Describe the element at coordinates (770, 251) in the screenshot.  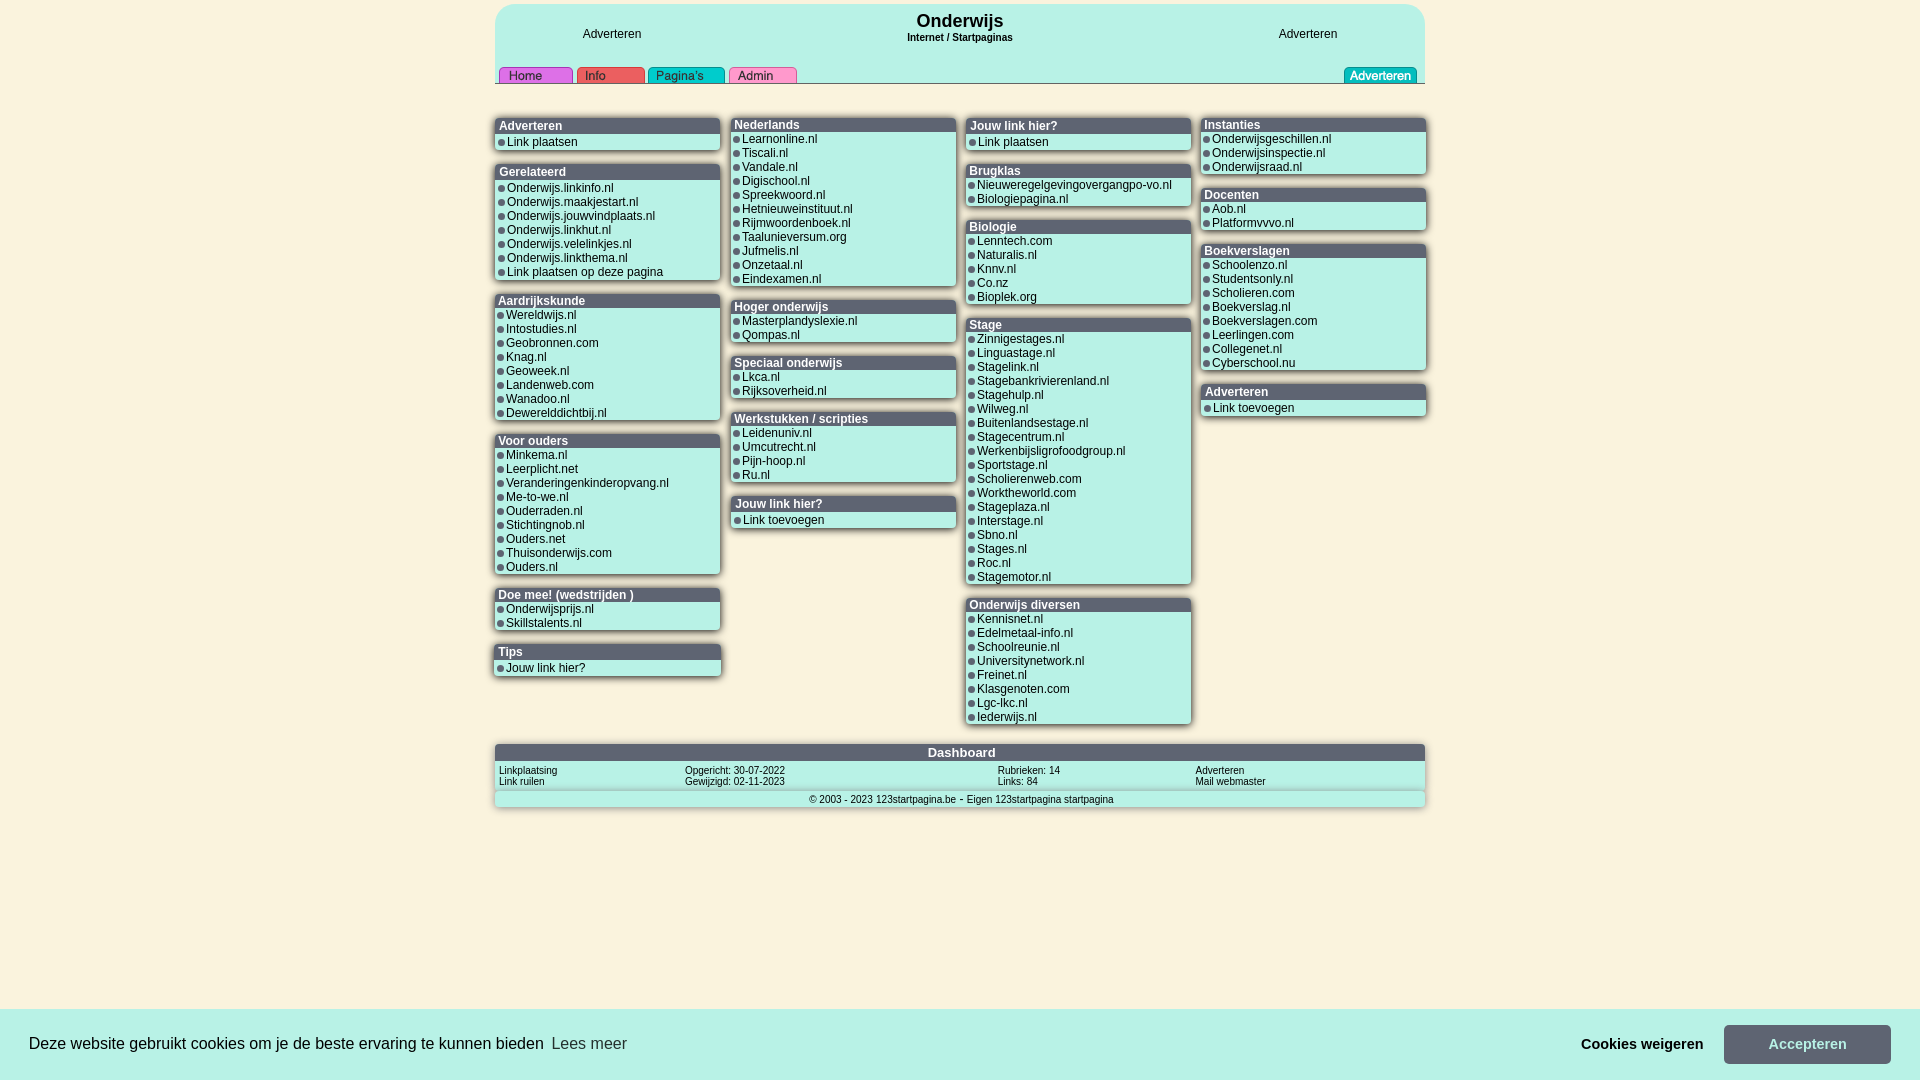
I see `Jufmelis.nl` at that location.